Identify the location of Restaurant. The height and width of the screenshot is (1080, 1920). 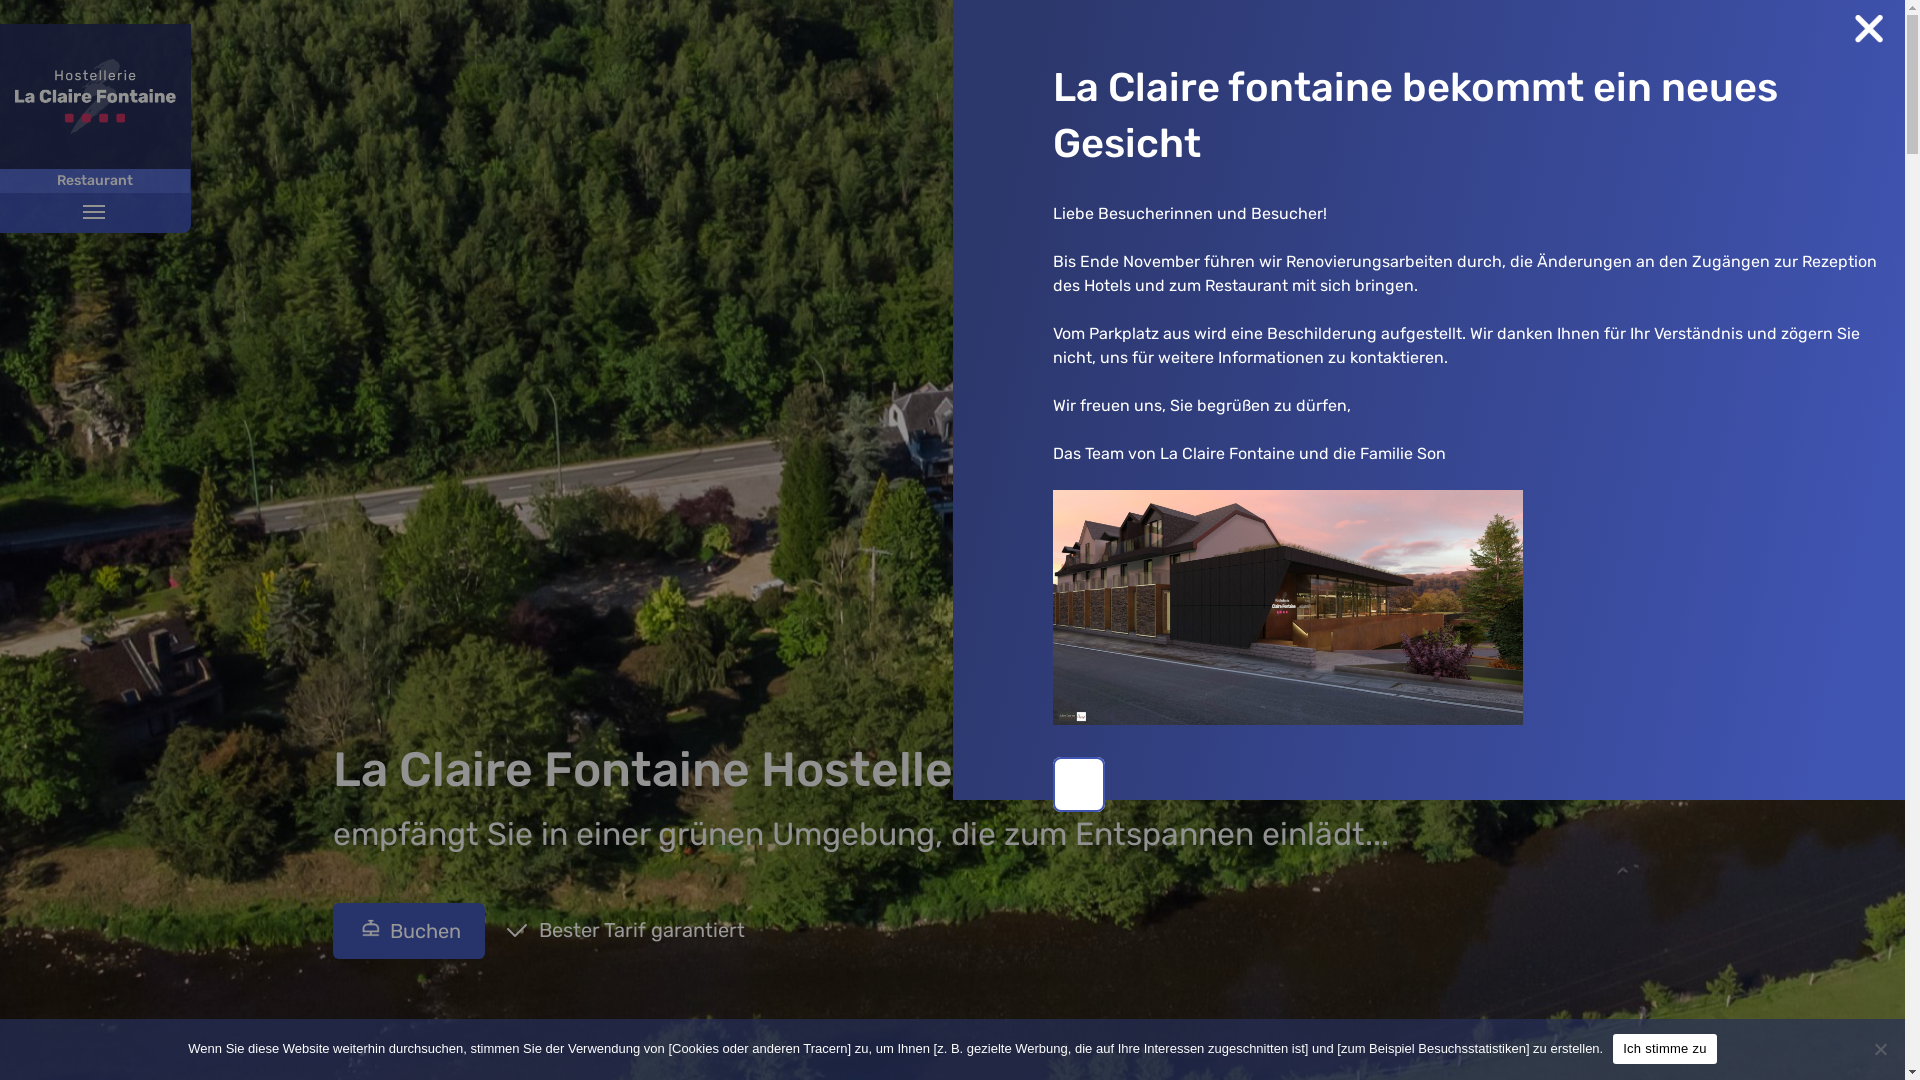
(96, 181).